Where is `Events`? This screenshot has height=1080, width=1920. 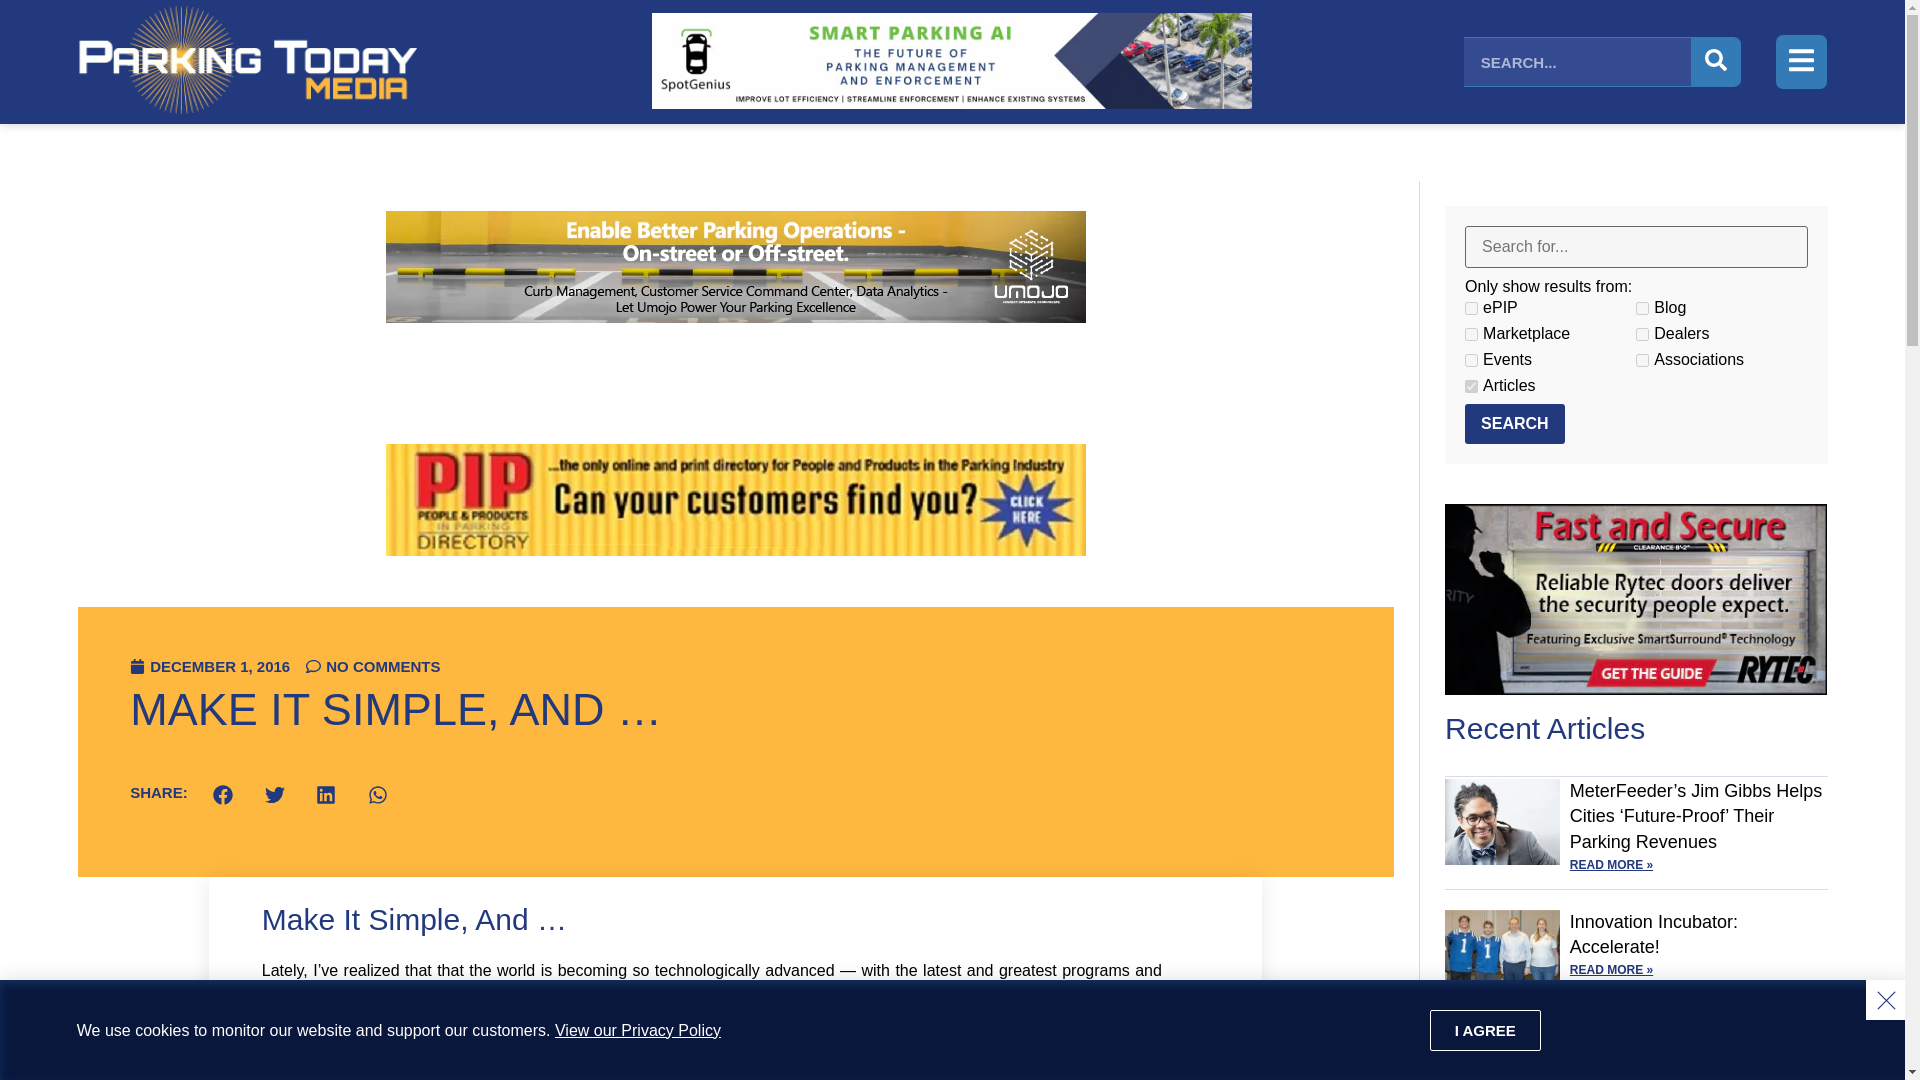
Events is located at coordinates (1471, 360).